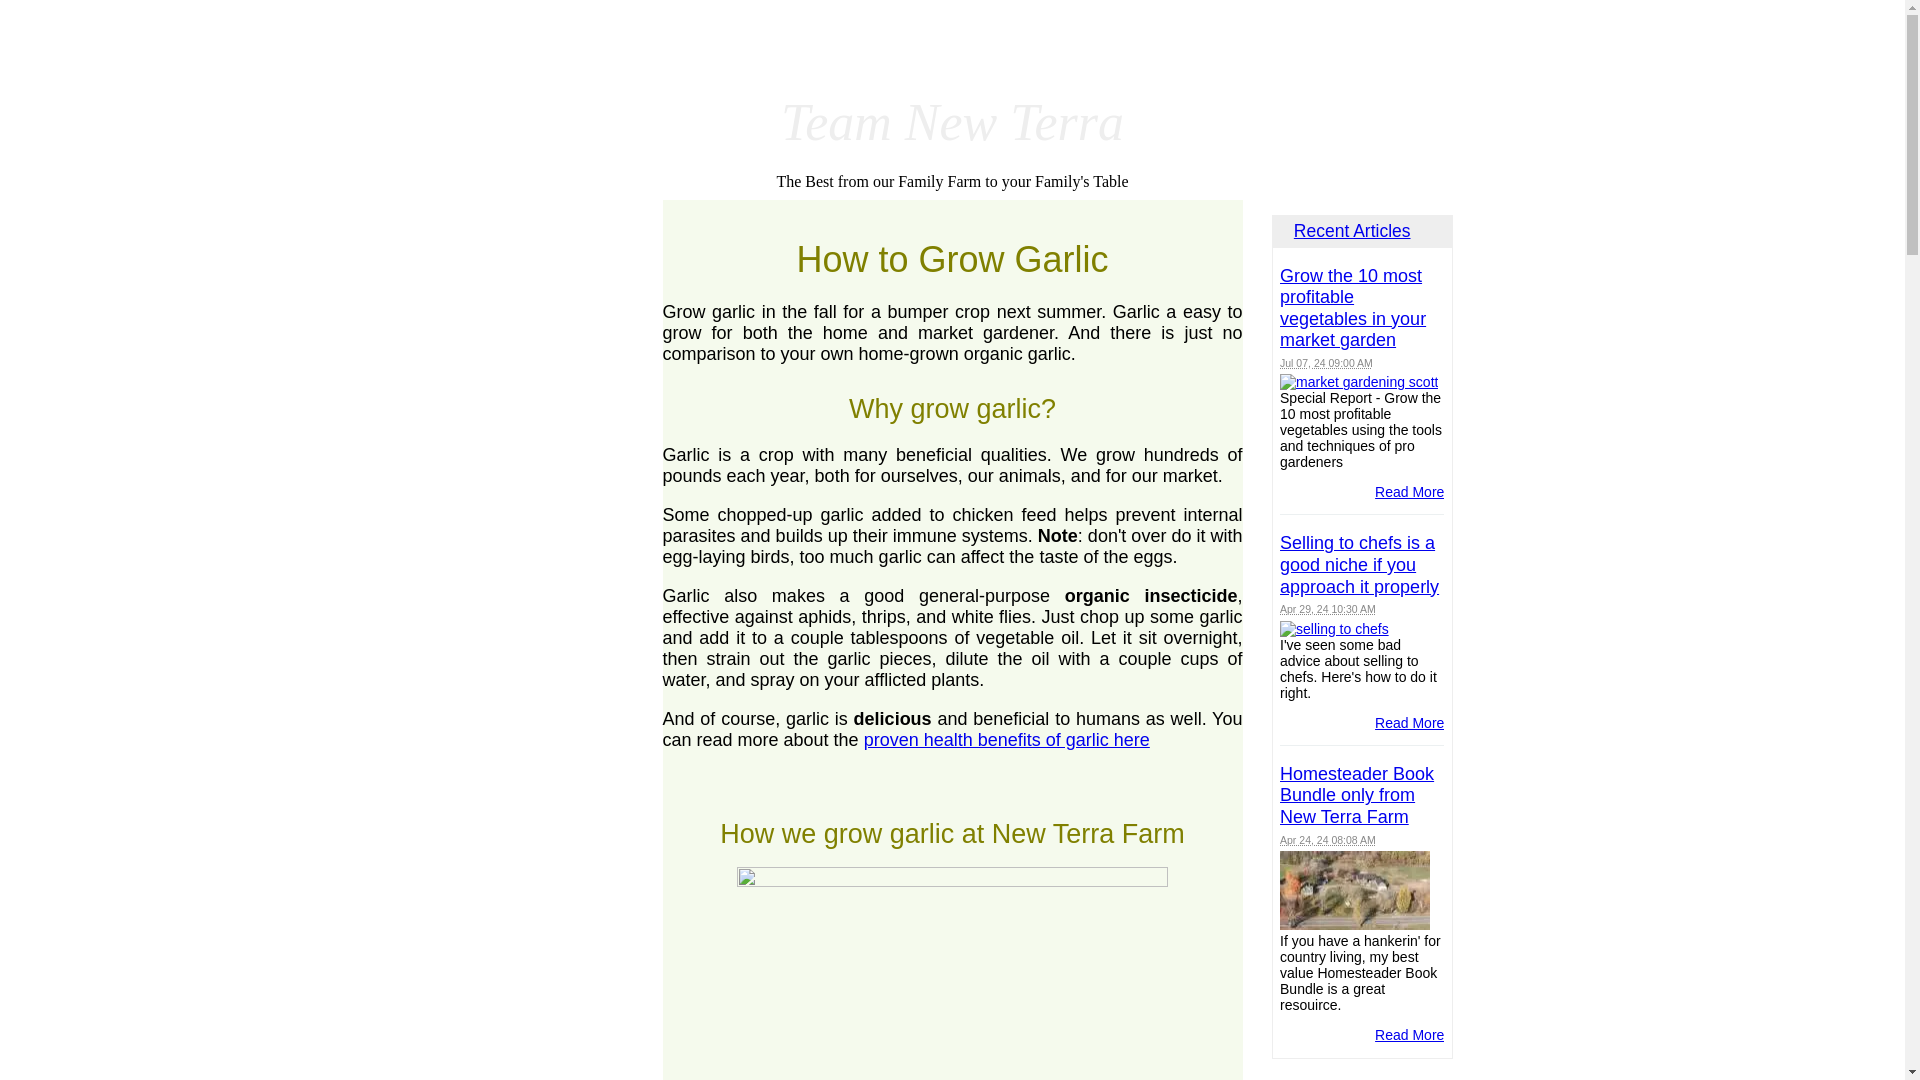  What do you see at coordinates (1357, 795) in the screenshot?
I see `Homesteader Book Bundle only from New Terra Farm` at bounding box center [1357, 795].